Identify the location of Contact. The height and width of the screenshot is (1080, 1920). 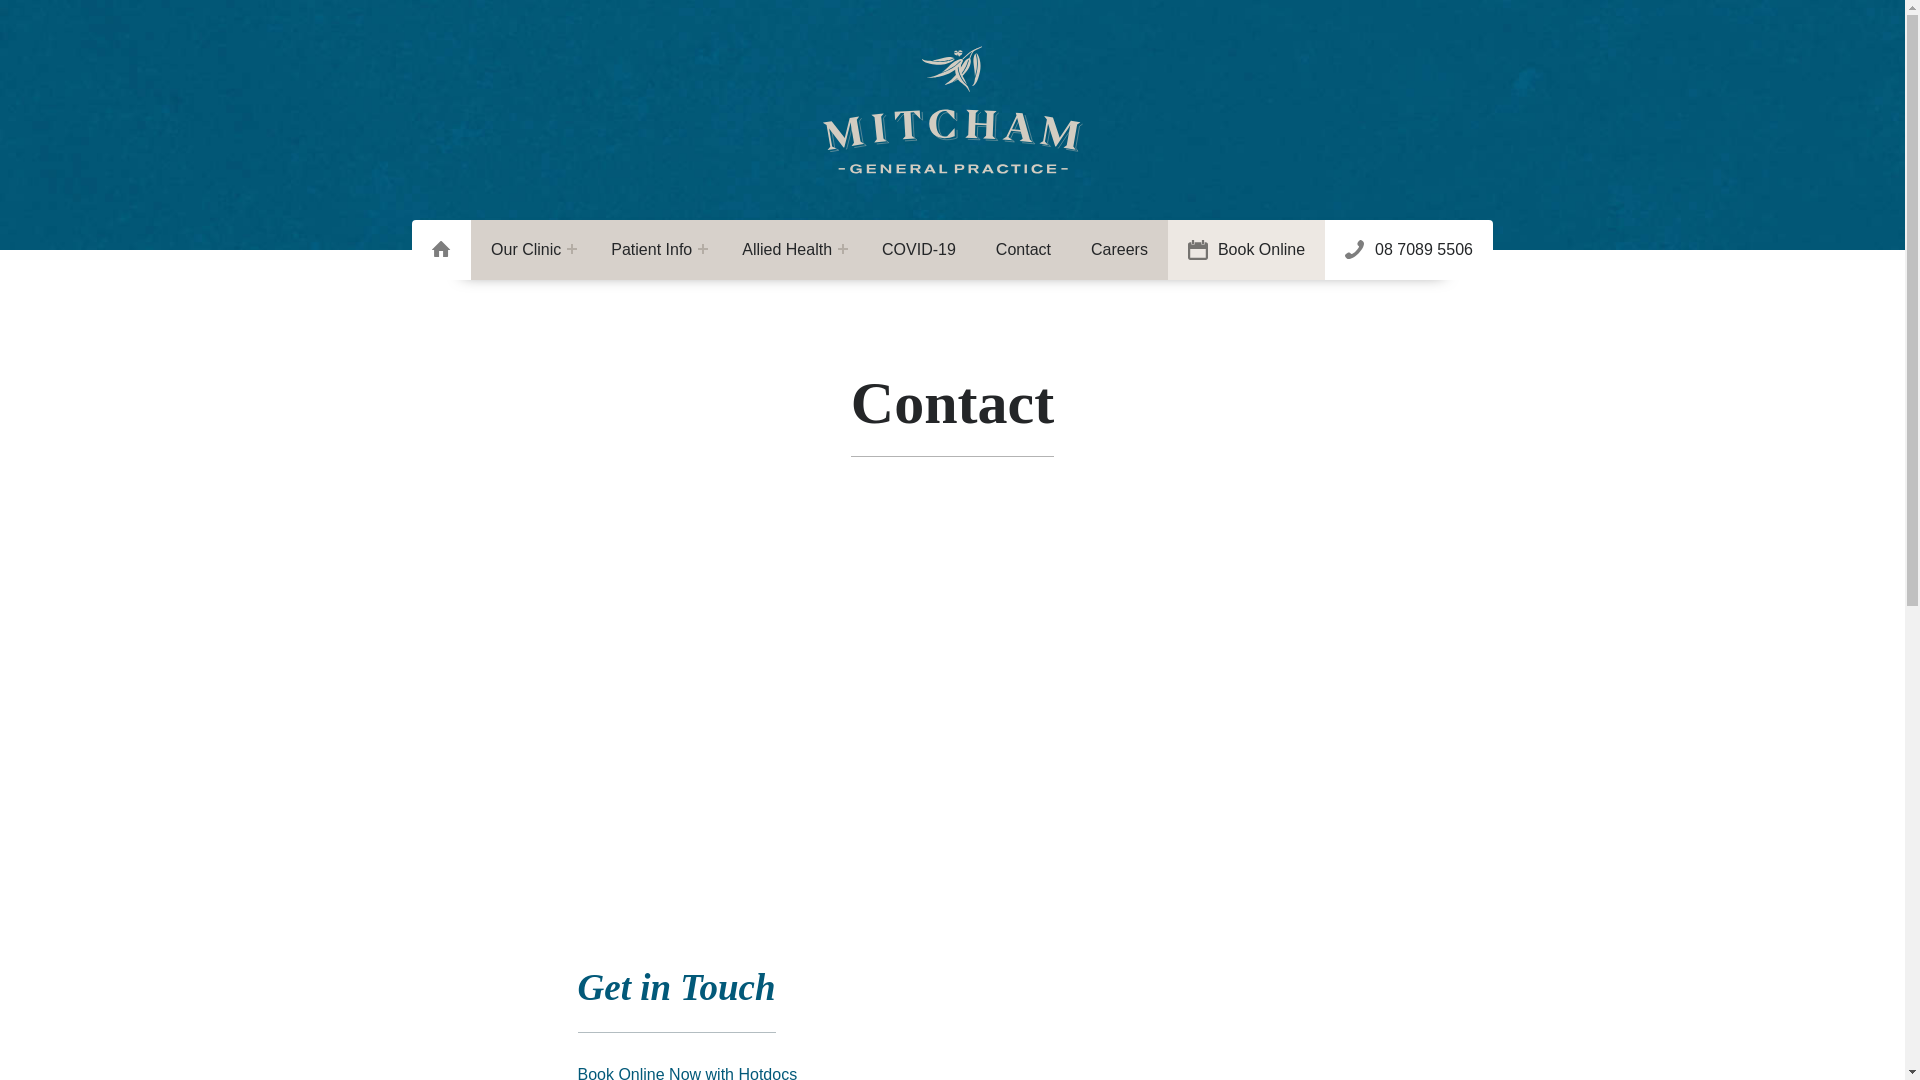
(1024, 250).